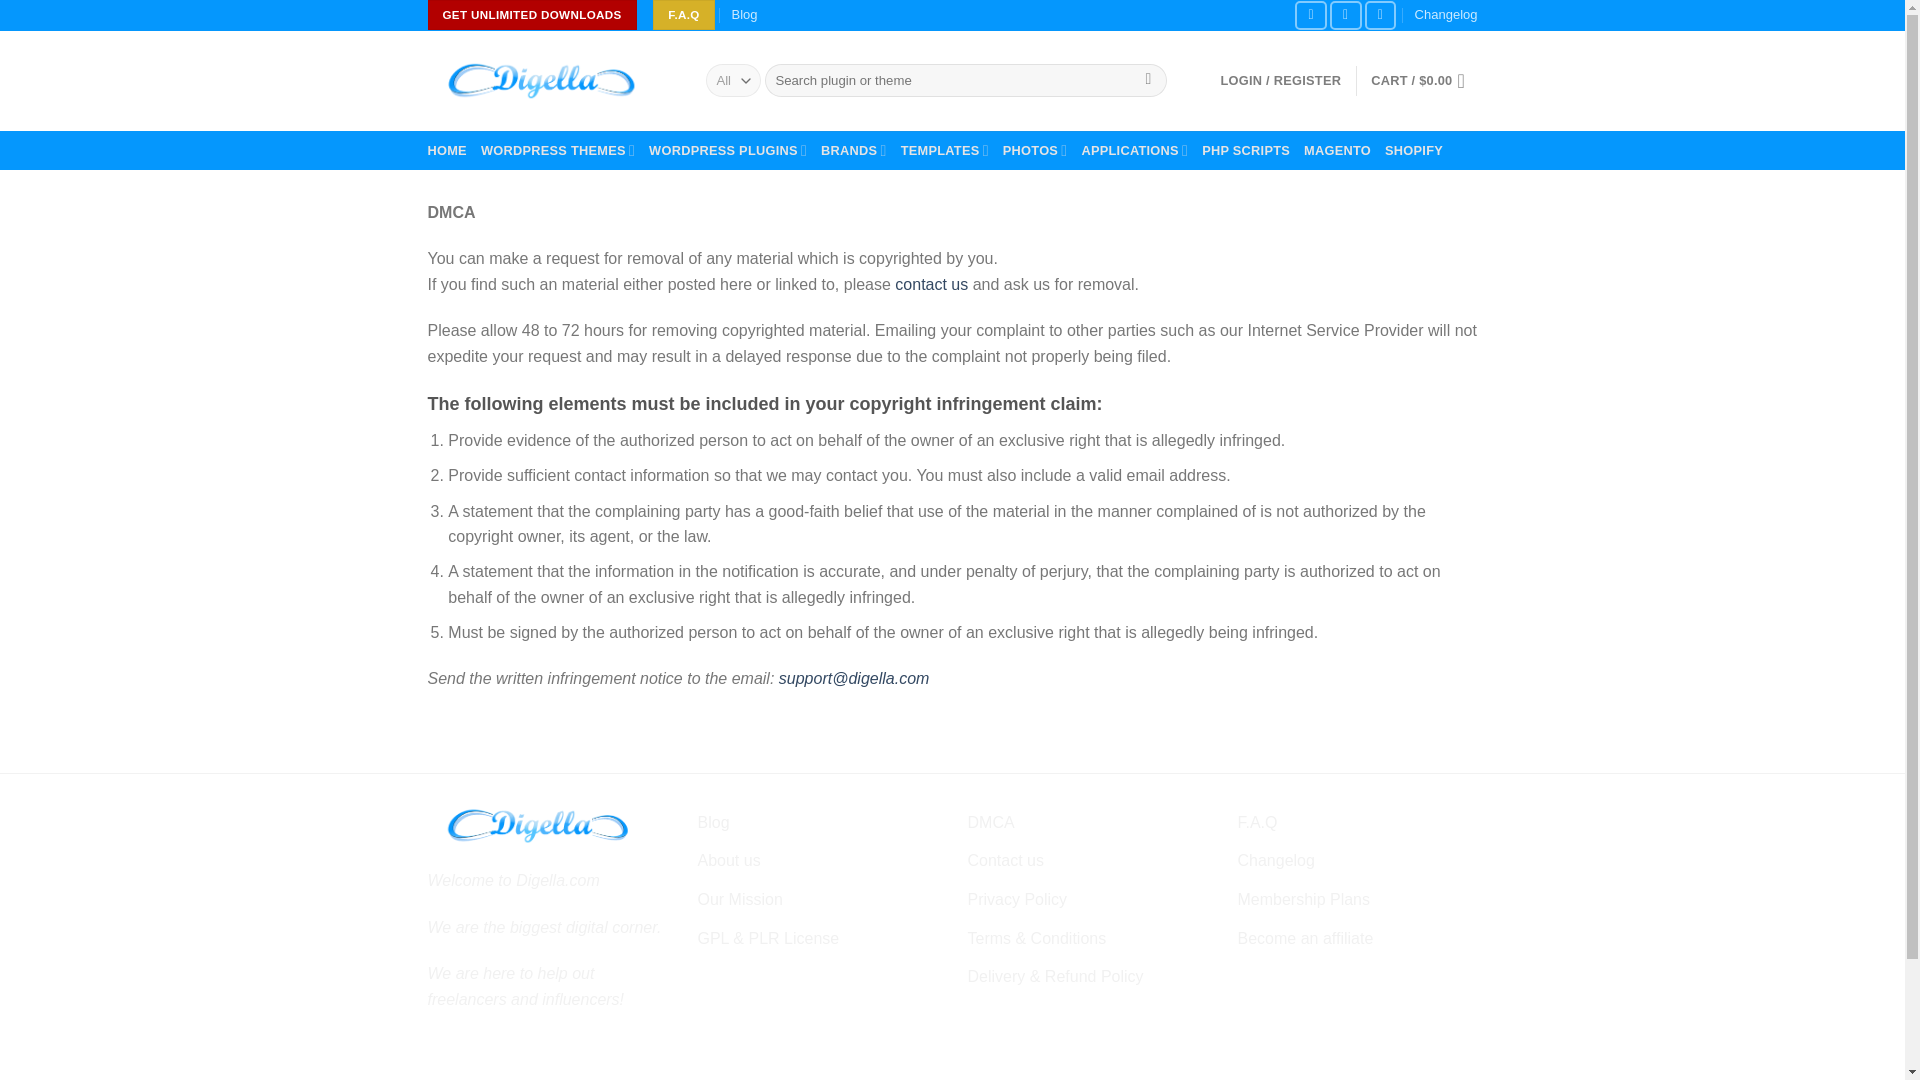 The width and height of the screenshot is (1920, 1080). Describe the element at coordinates (683, 15) in the screenshot. I see `F.A.Q` at that location.